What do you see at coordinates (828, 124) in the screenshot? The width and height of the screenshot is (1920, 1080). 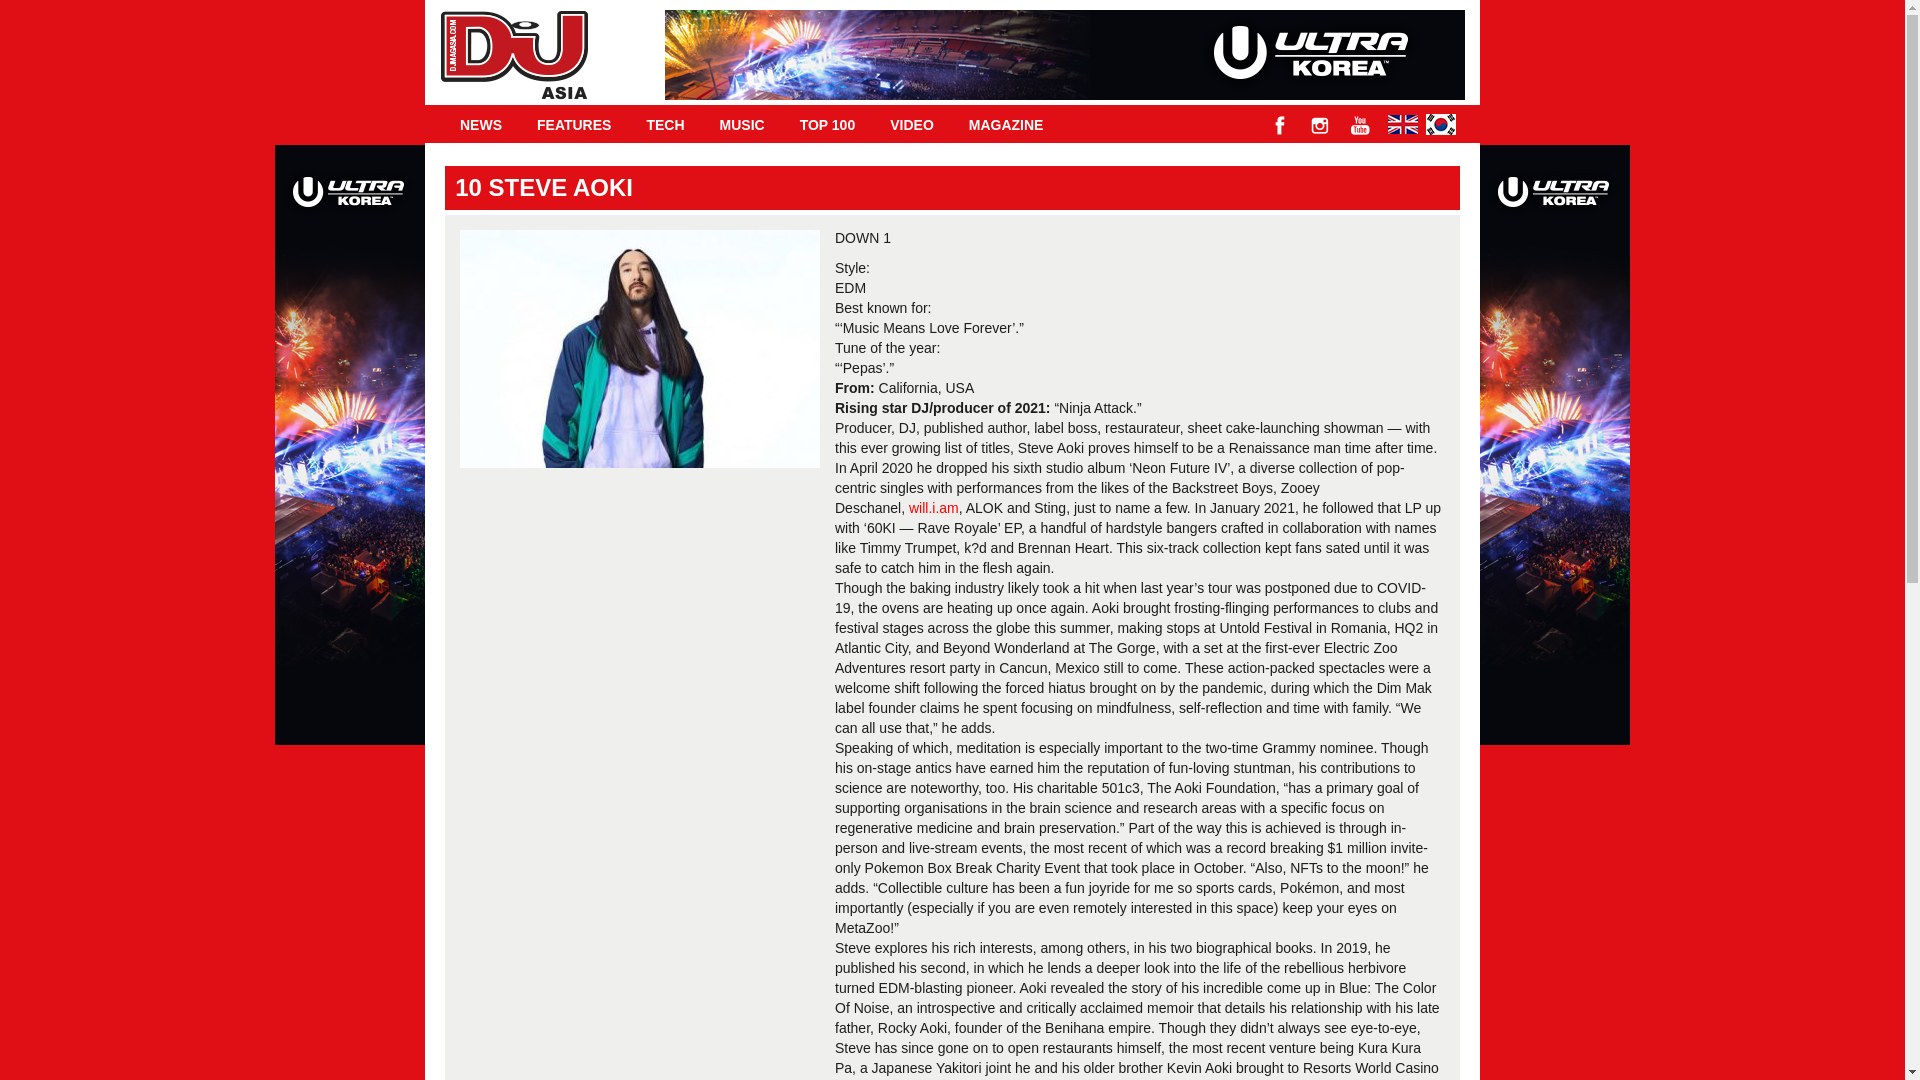 I see `TOP 100` at bounding box center [828, 124].